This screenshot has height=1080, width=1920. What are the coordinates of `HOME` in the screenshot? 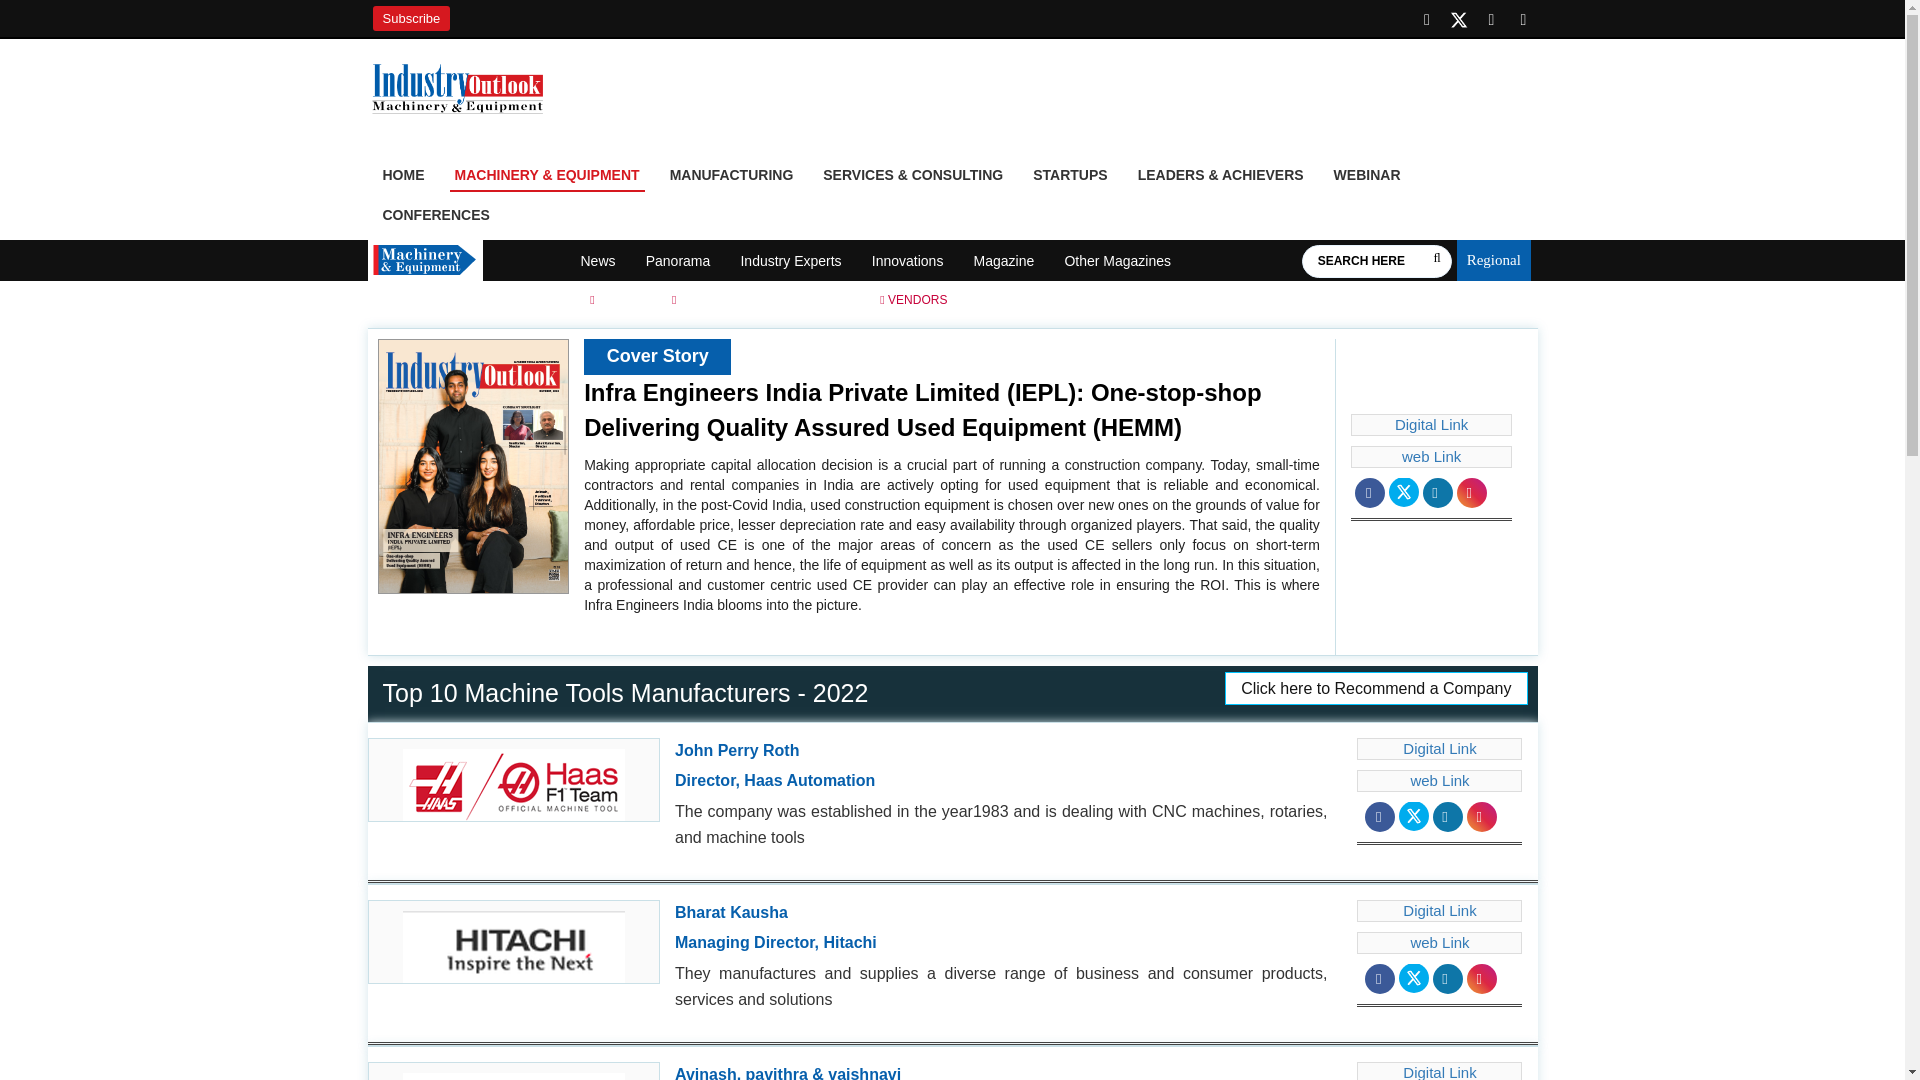 It's located at (404, 178).